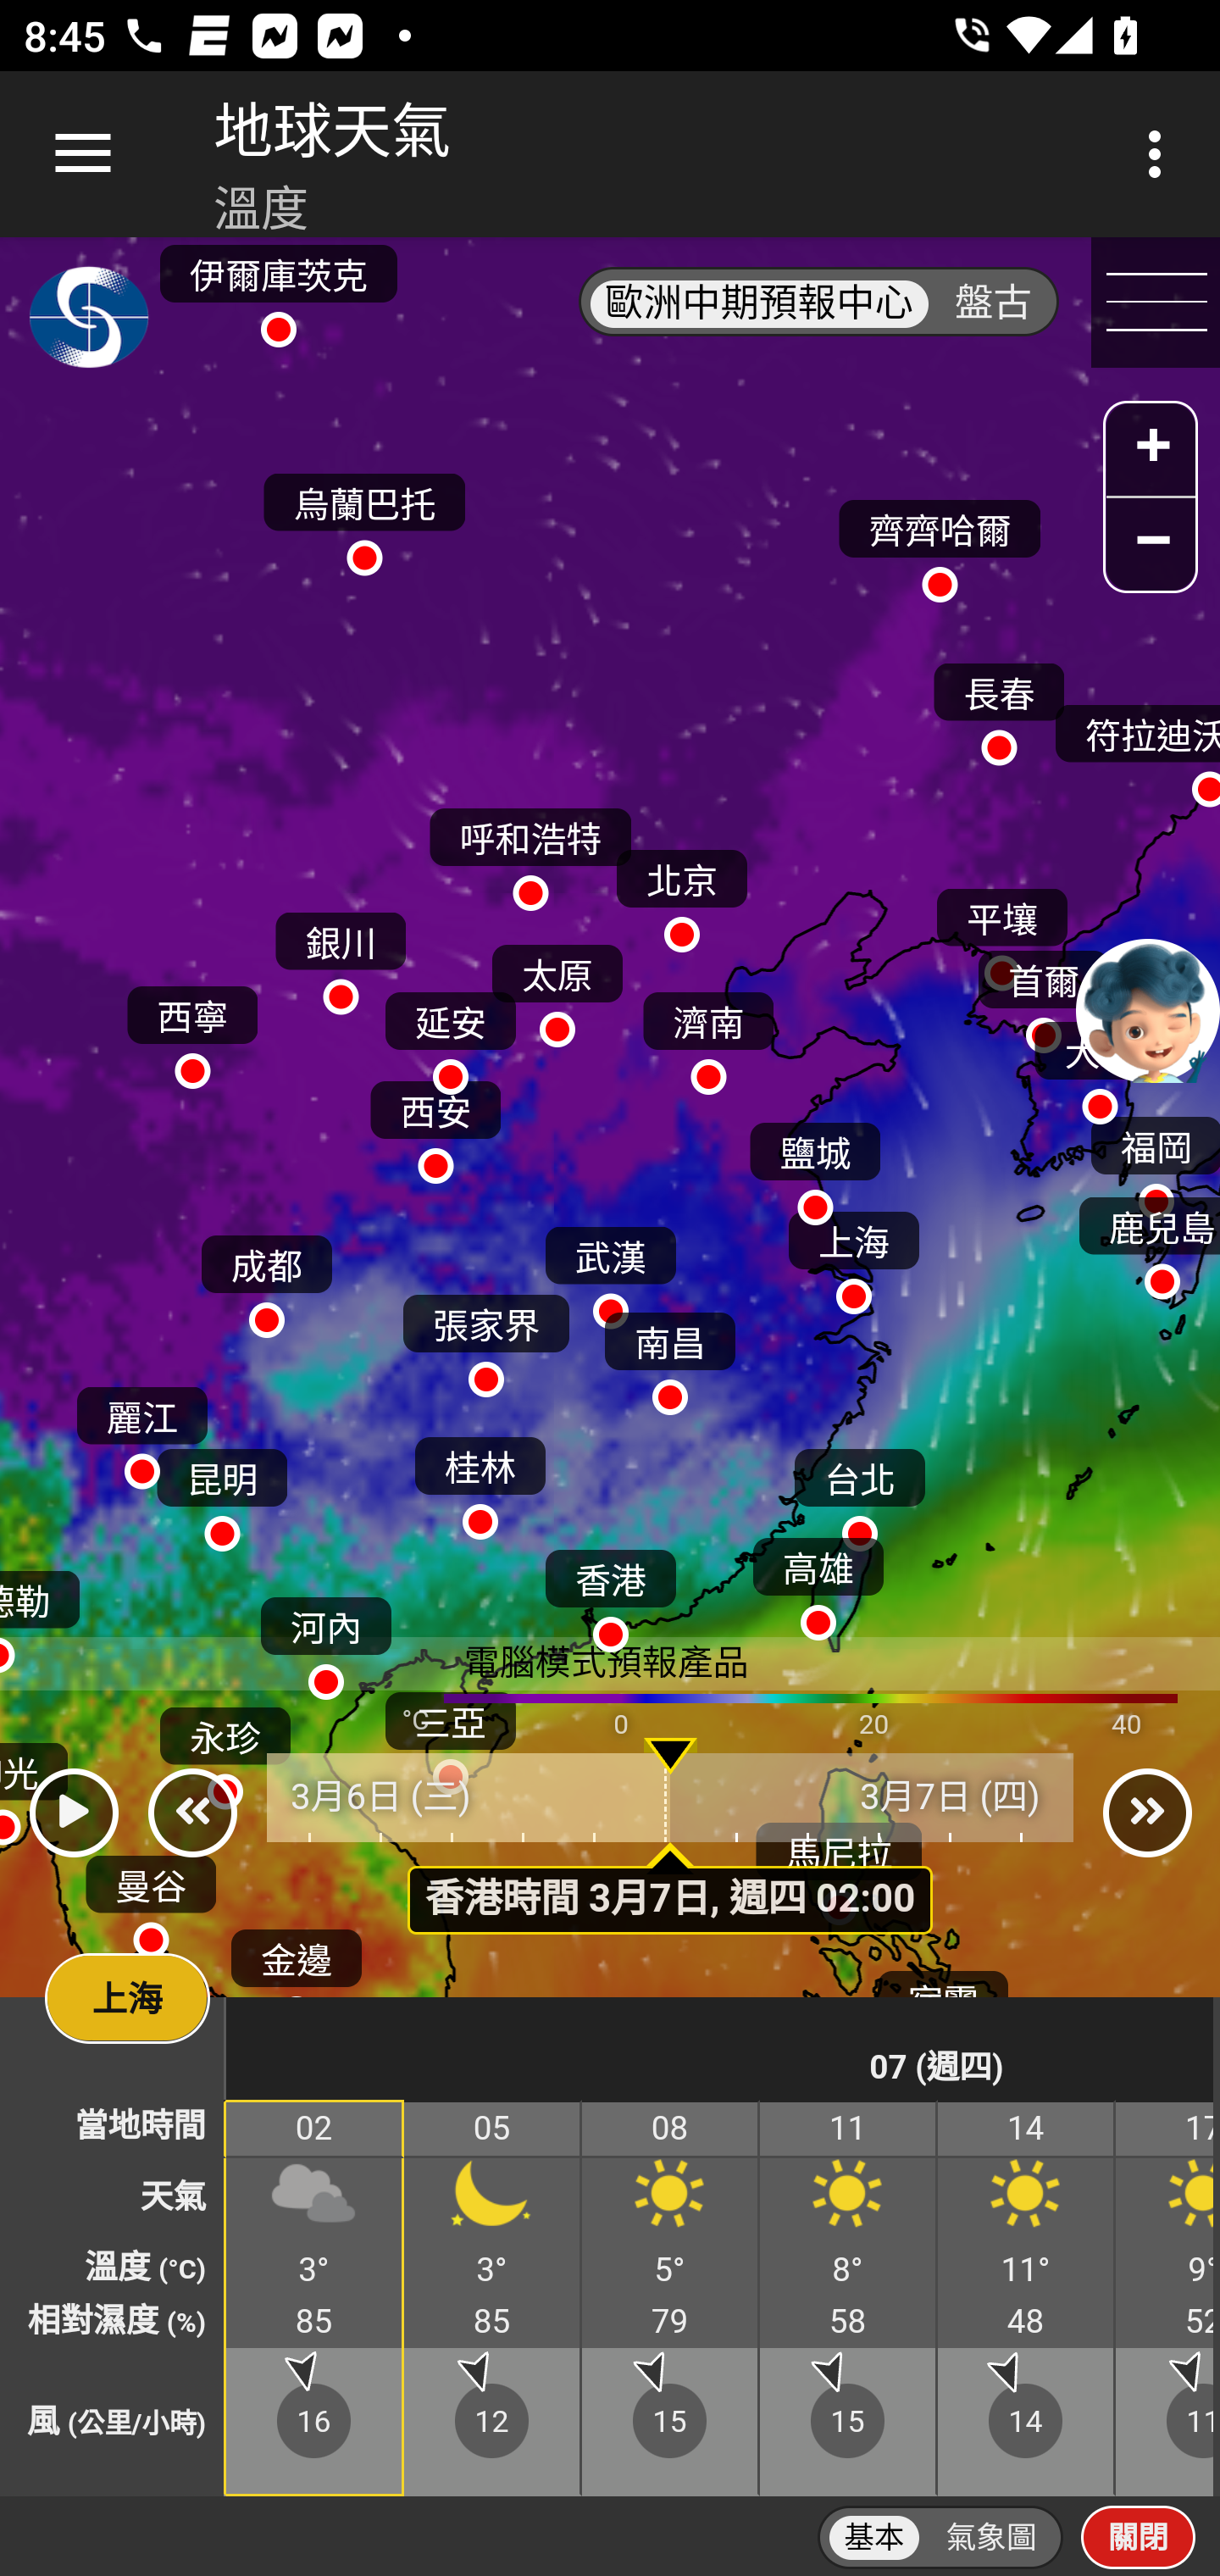 This screenshot has width=1220, height=2576. What do you see at coordinates (1042, 993) in the screenshot?
I see `首爾` at bounding box center [1042, 993].